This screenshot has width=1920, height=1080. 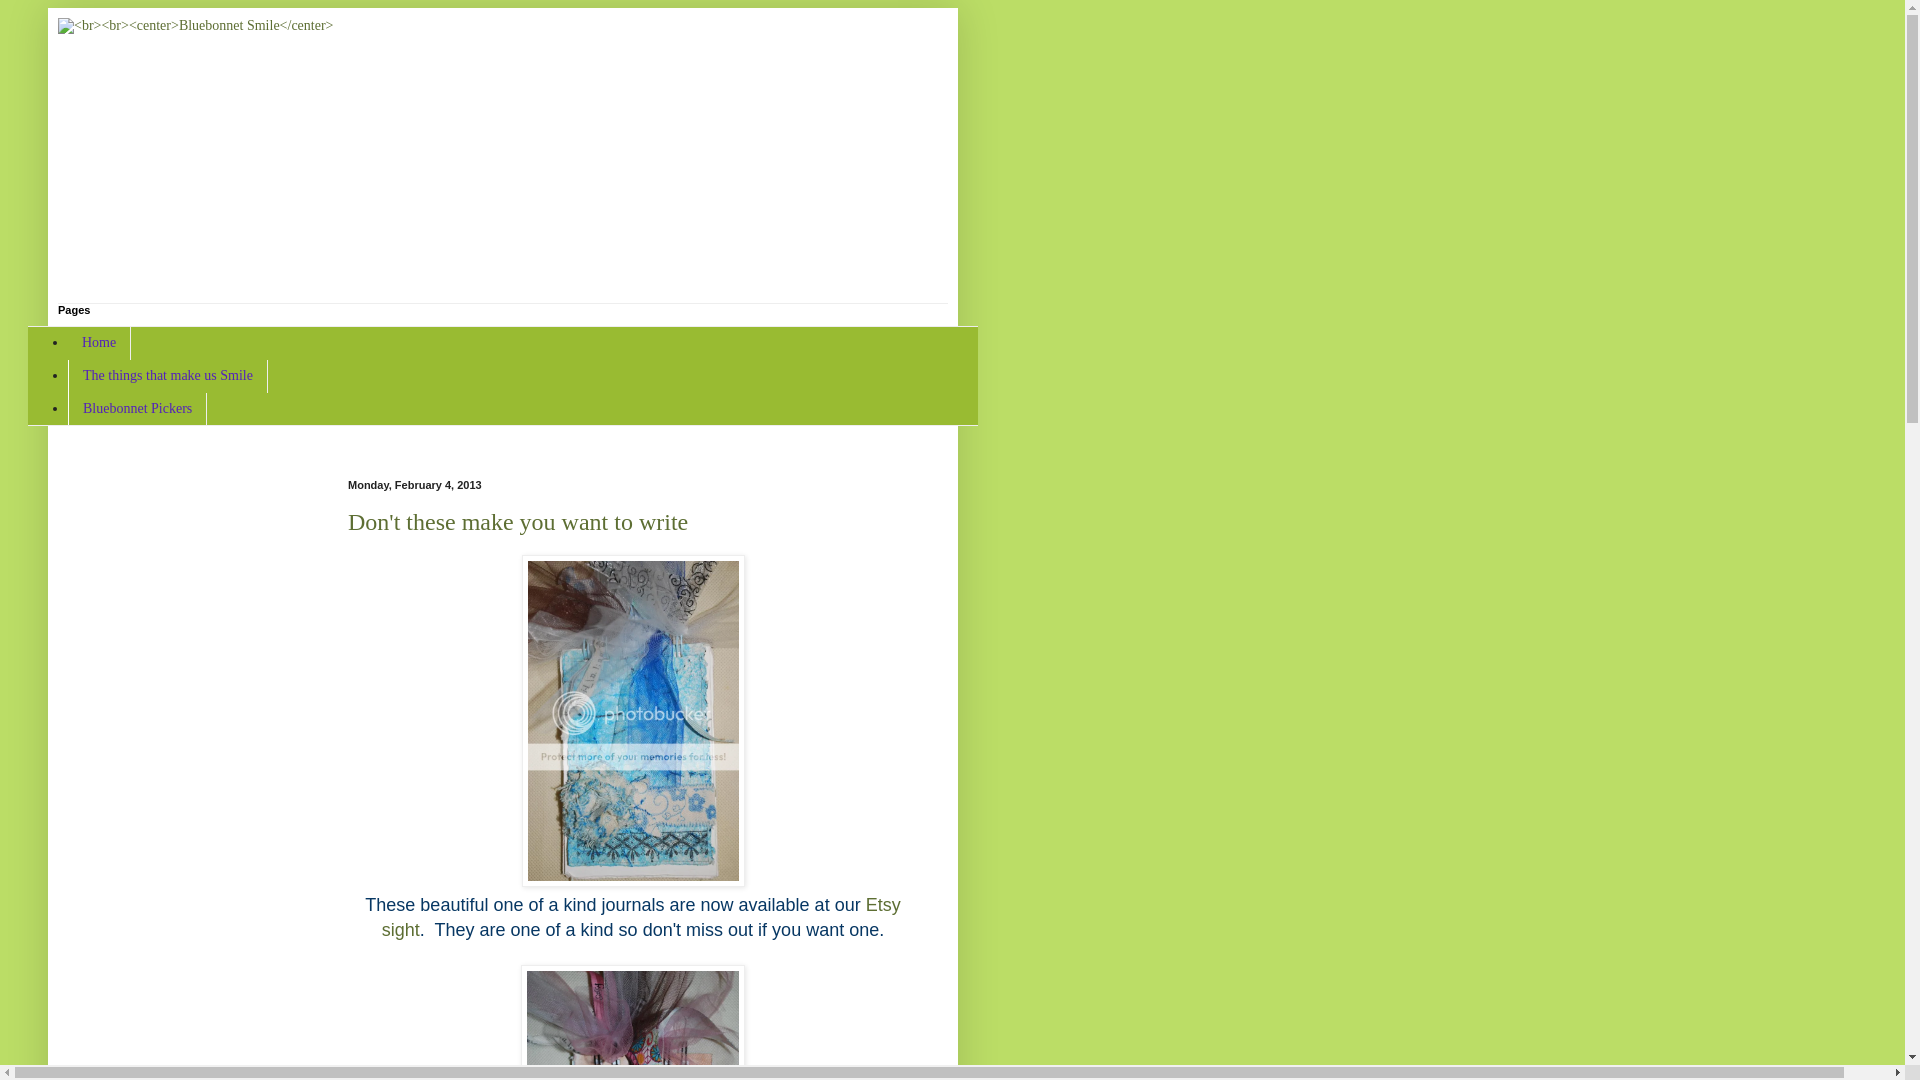 What do you see at coordinates (98, 343) in the screenshot?
I see `Home` at bounding box center [98, 343].